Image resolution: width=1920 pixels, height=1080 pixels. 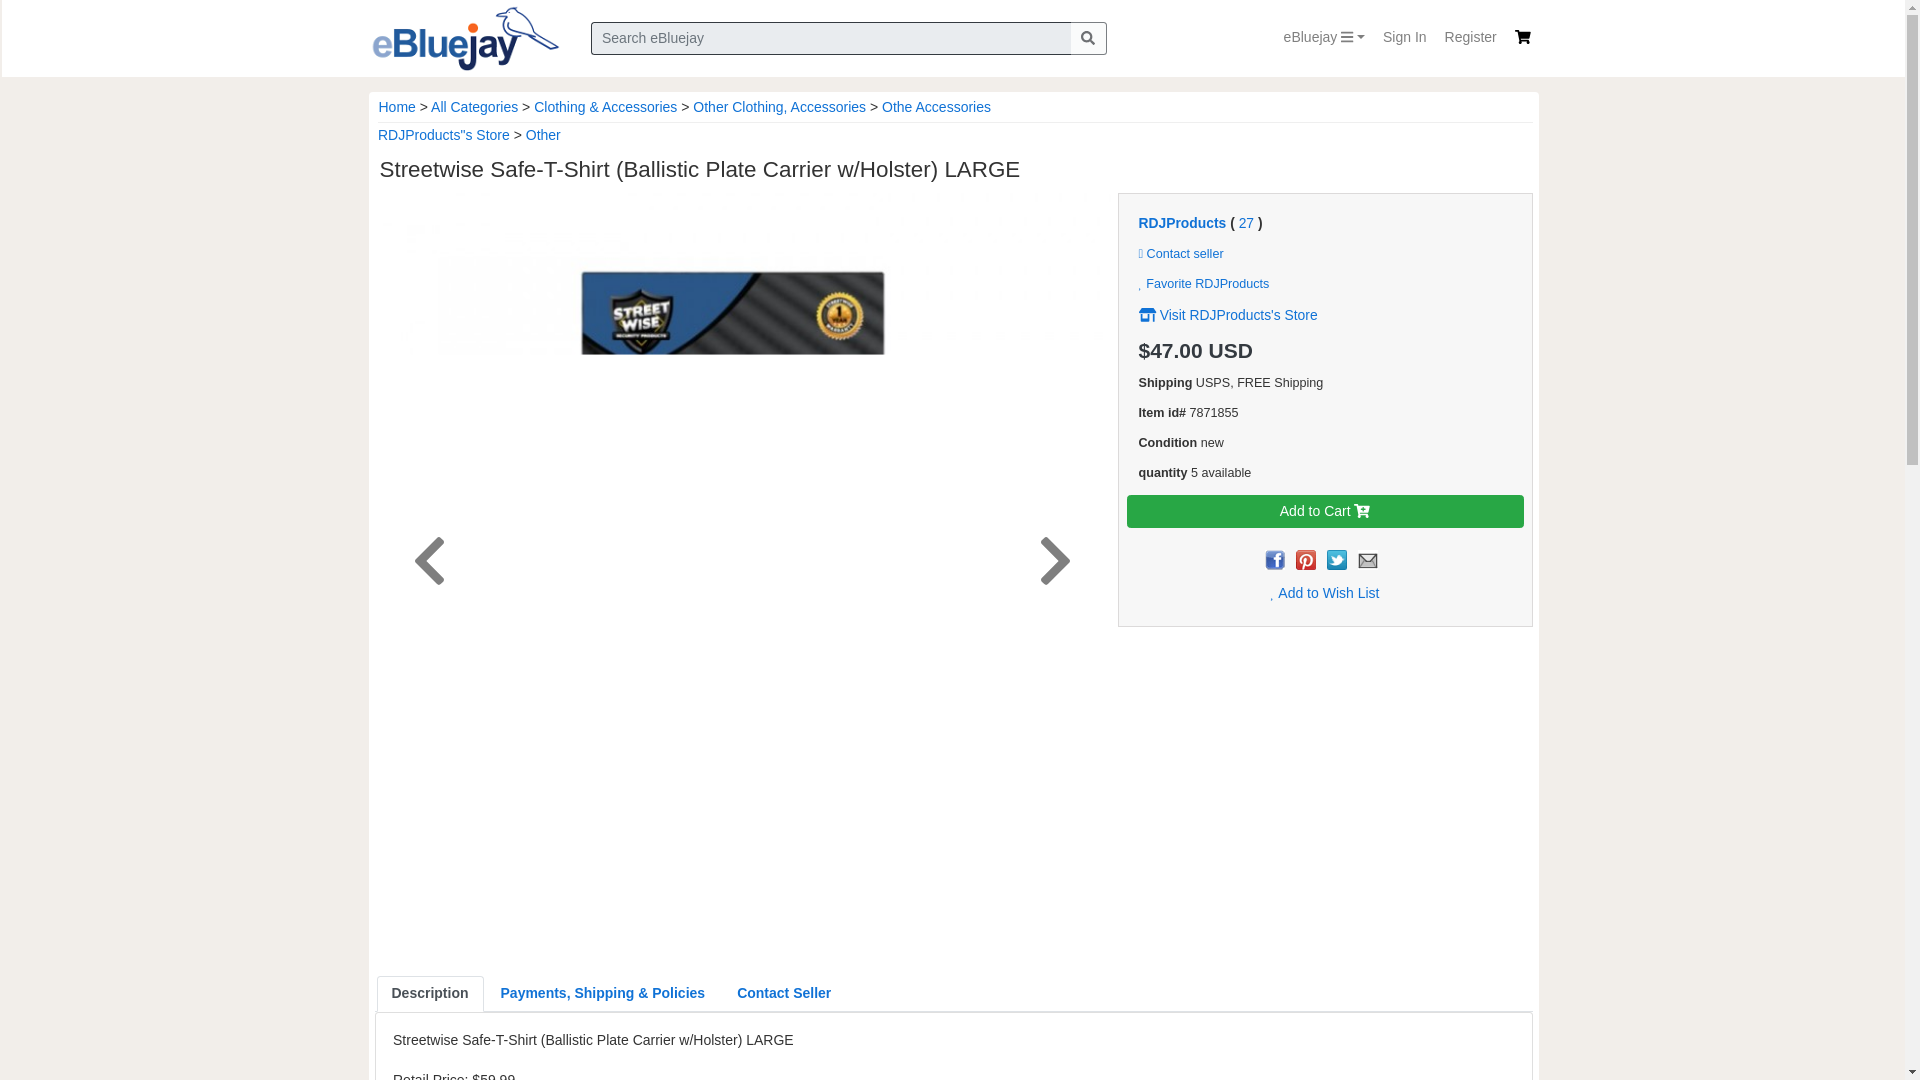 What do you see at coordinates (1231, 350) in the screenshot?
I see `US Dollars` at bounding box center [1231, 350].